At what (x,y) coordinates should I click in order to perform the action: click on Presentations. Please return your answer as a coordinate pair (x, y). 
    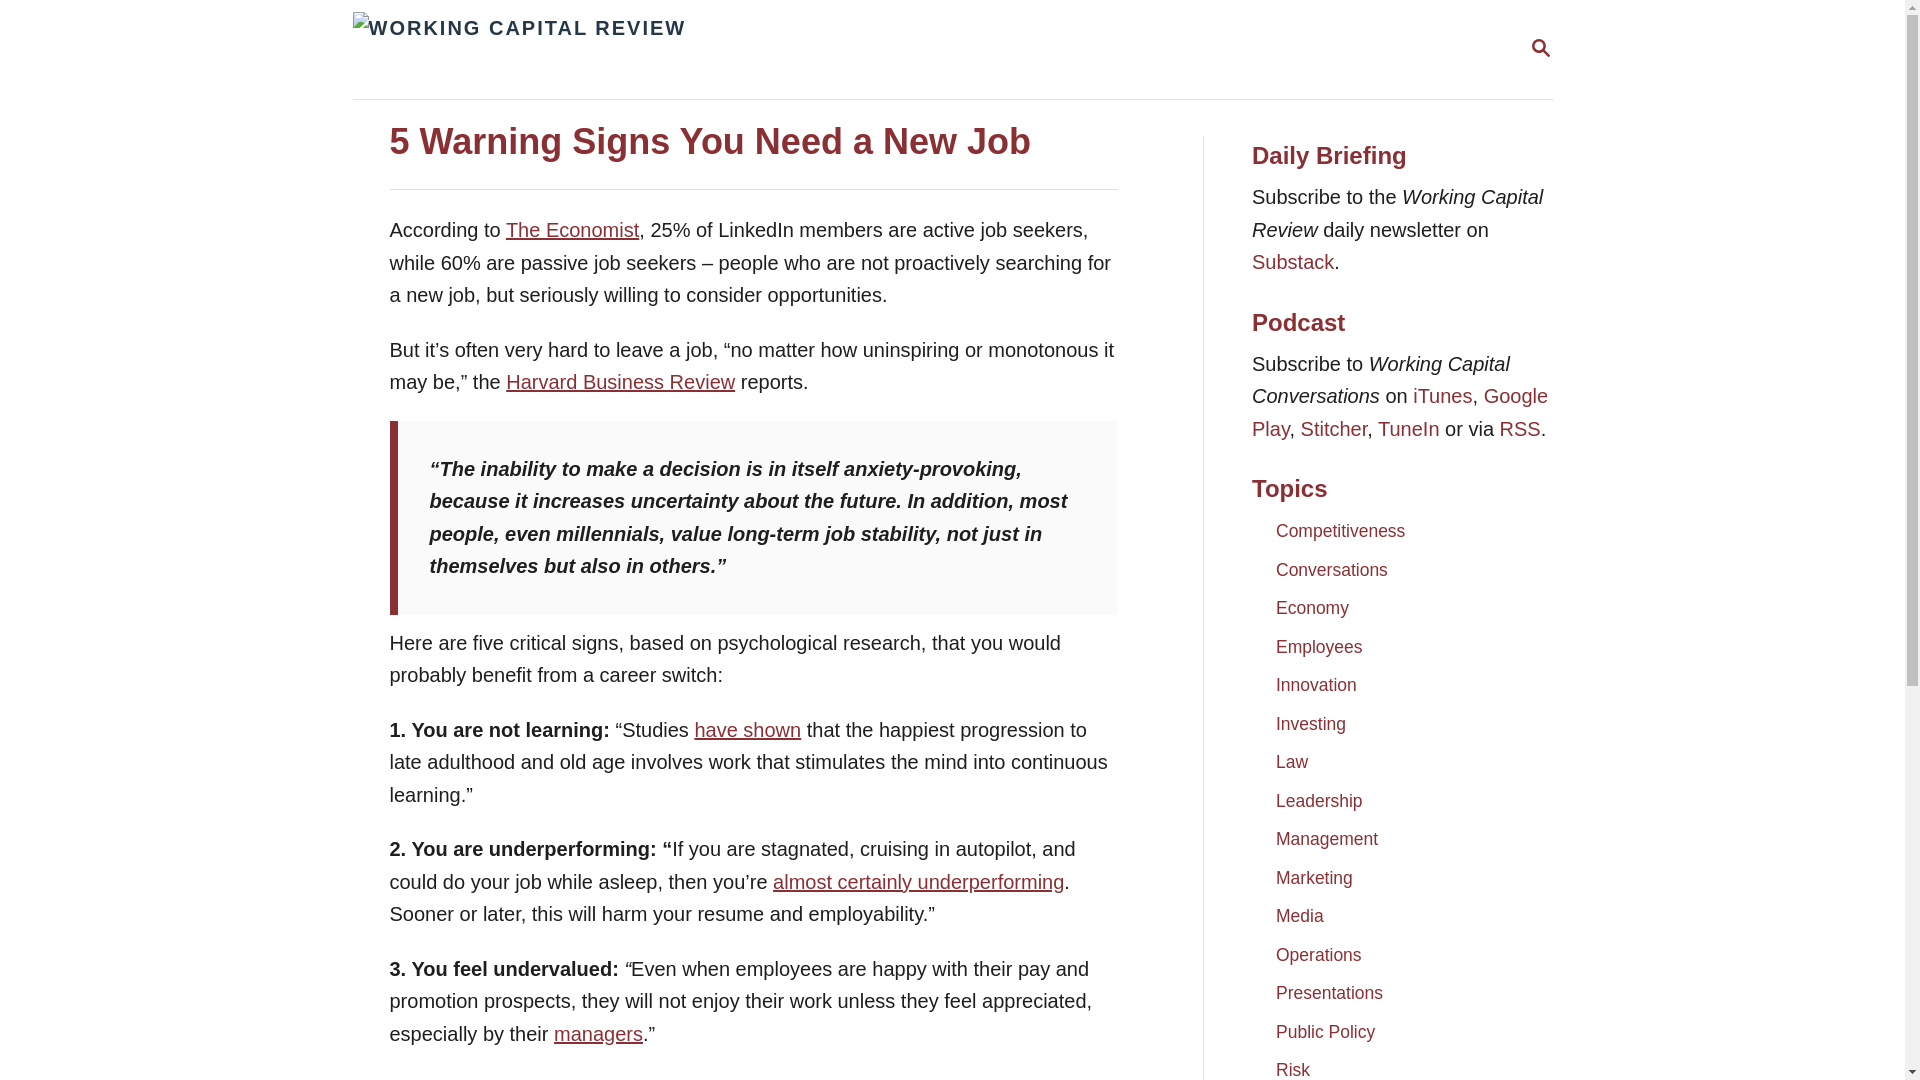
    Looking at the image, I should click on (1329, 992).